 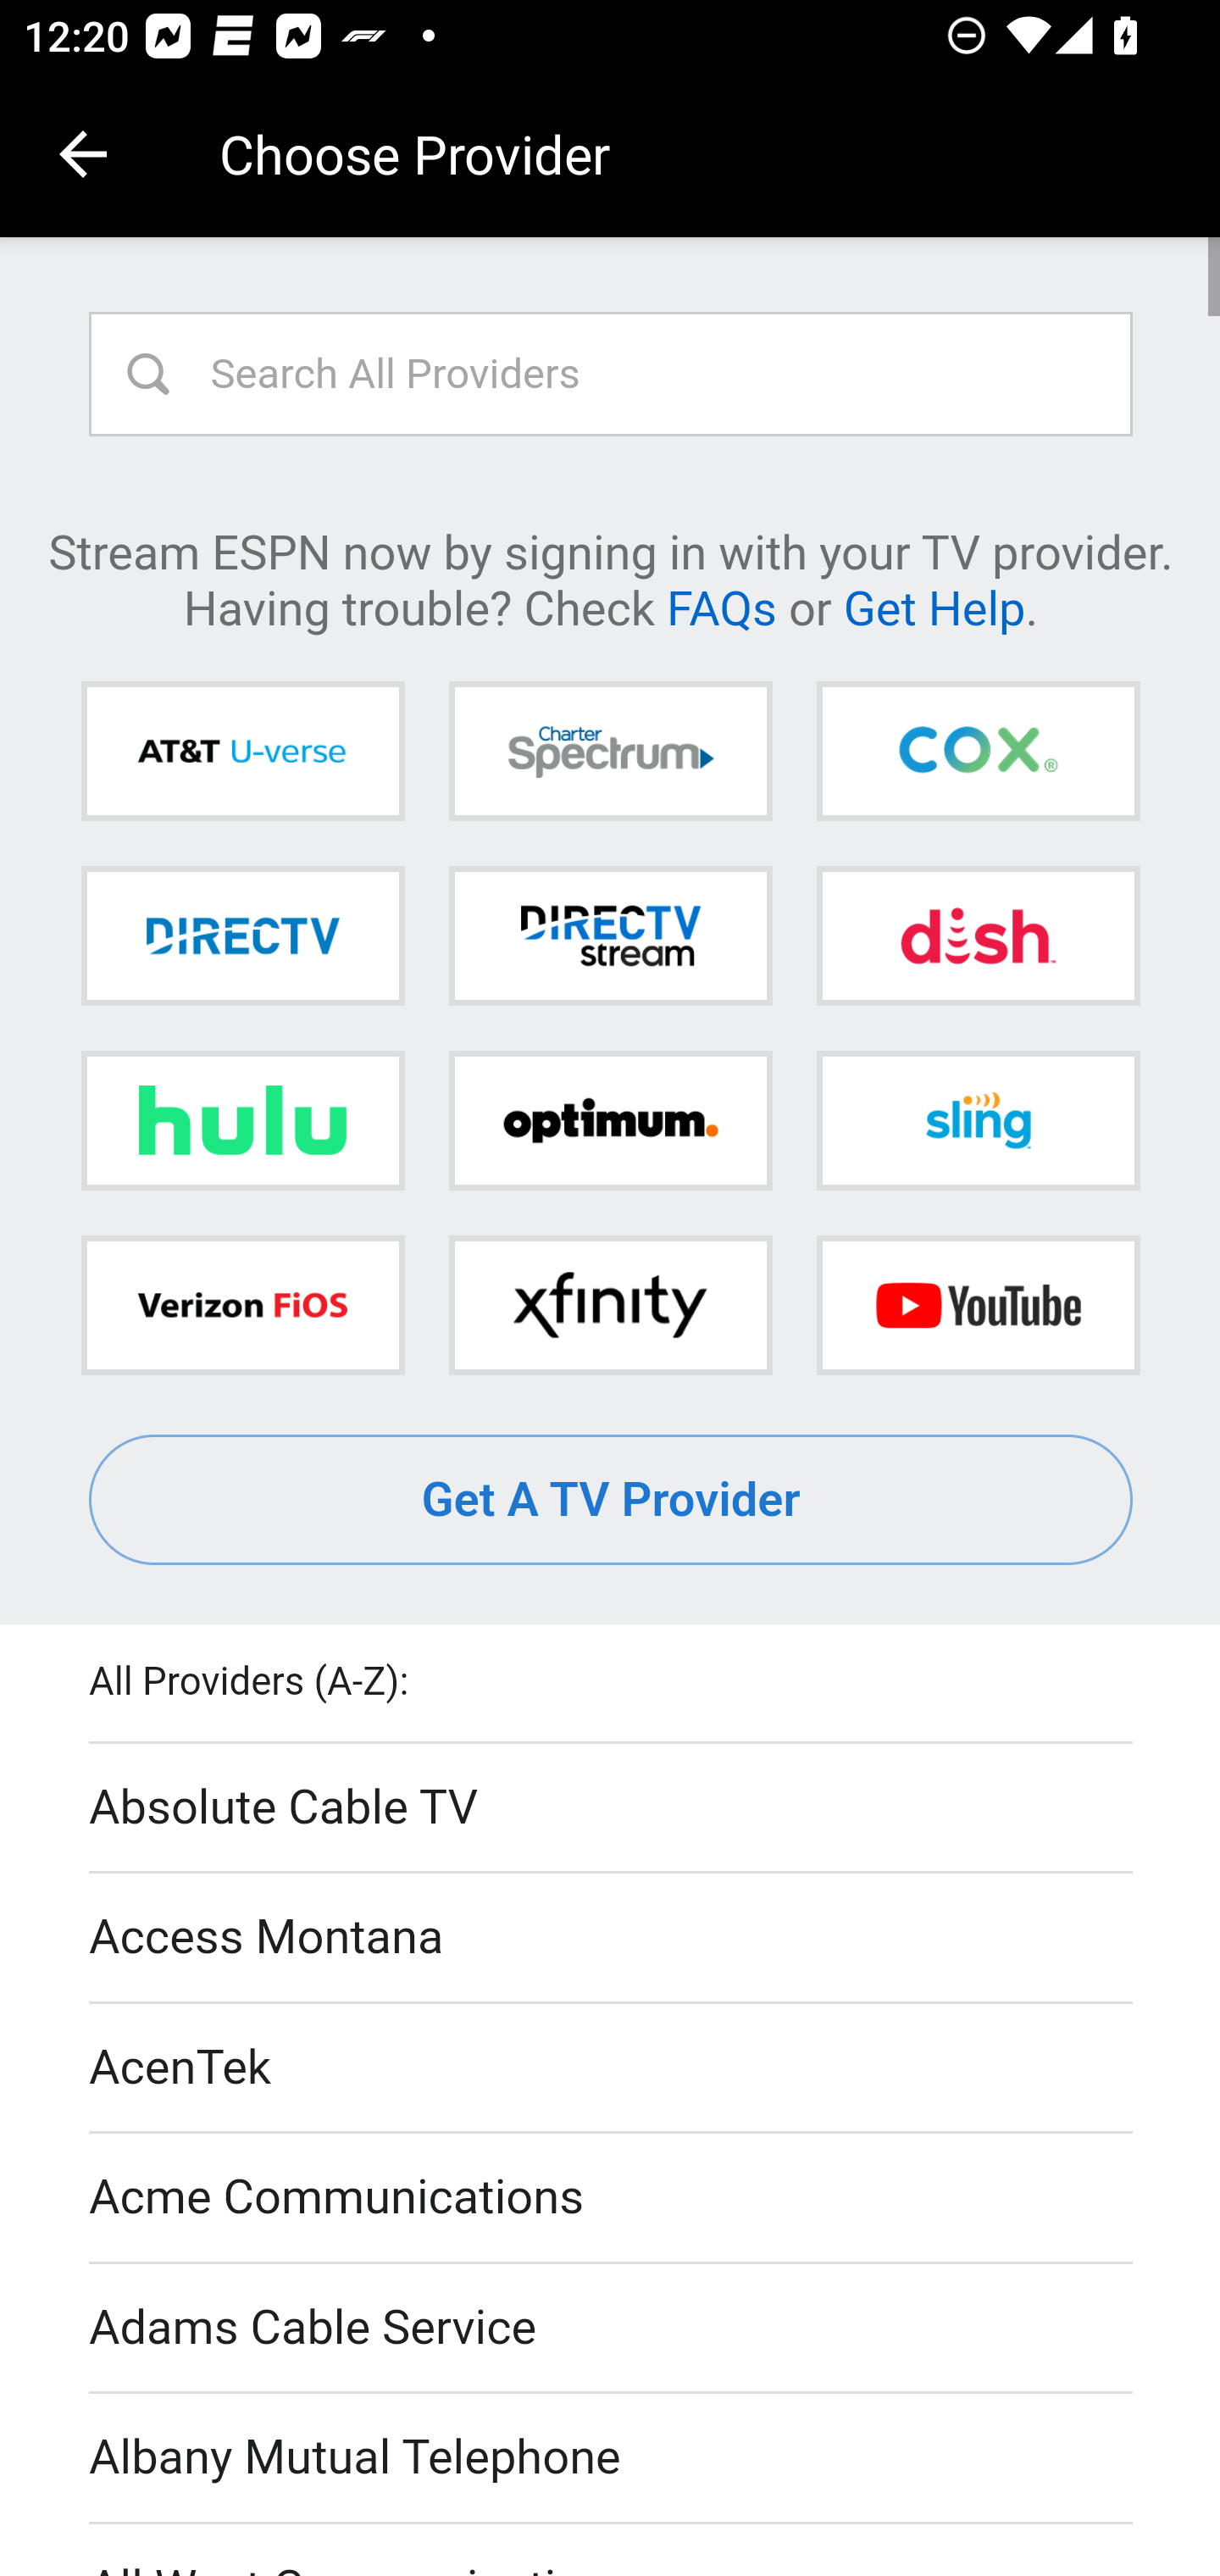 What do you see at coordinates (612, 2460) in the screenshot?
I see `Albany Mutual Telephone` at bounding box center [612, 2460].